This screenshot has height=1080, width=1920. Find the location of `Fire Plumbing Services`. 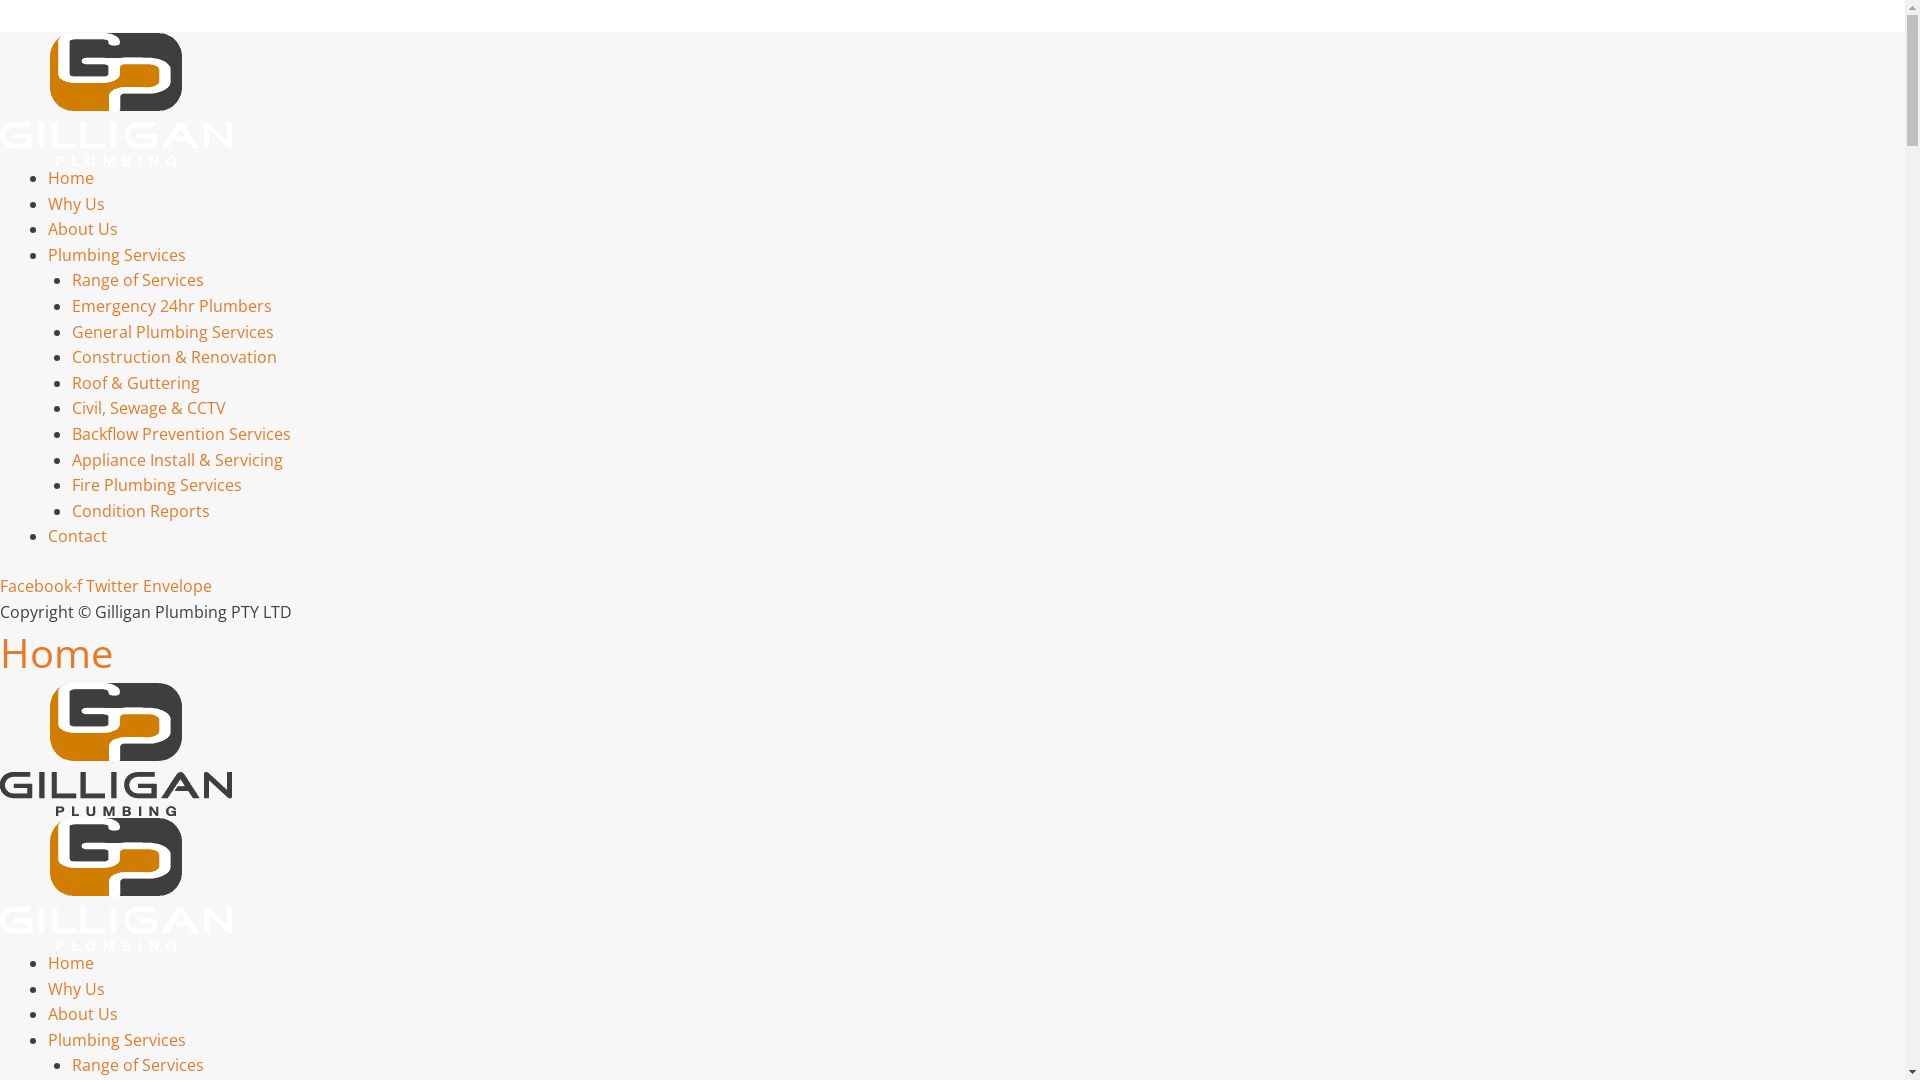

Fire Plumbing Services is located at coordinates (157, 485).